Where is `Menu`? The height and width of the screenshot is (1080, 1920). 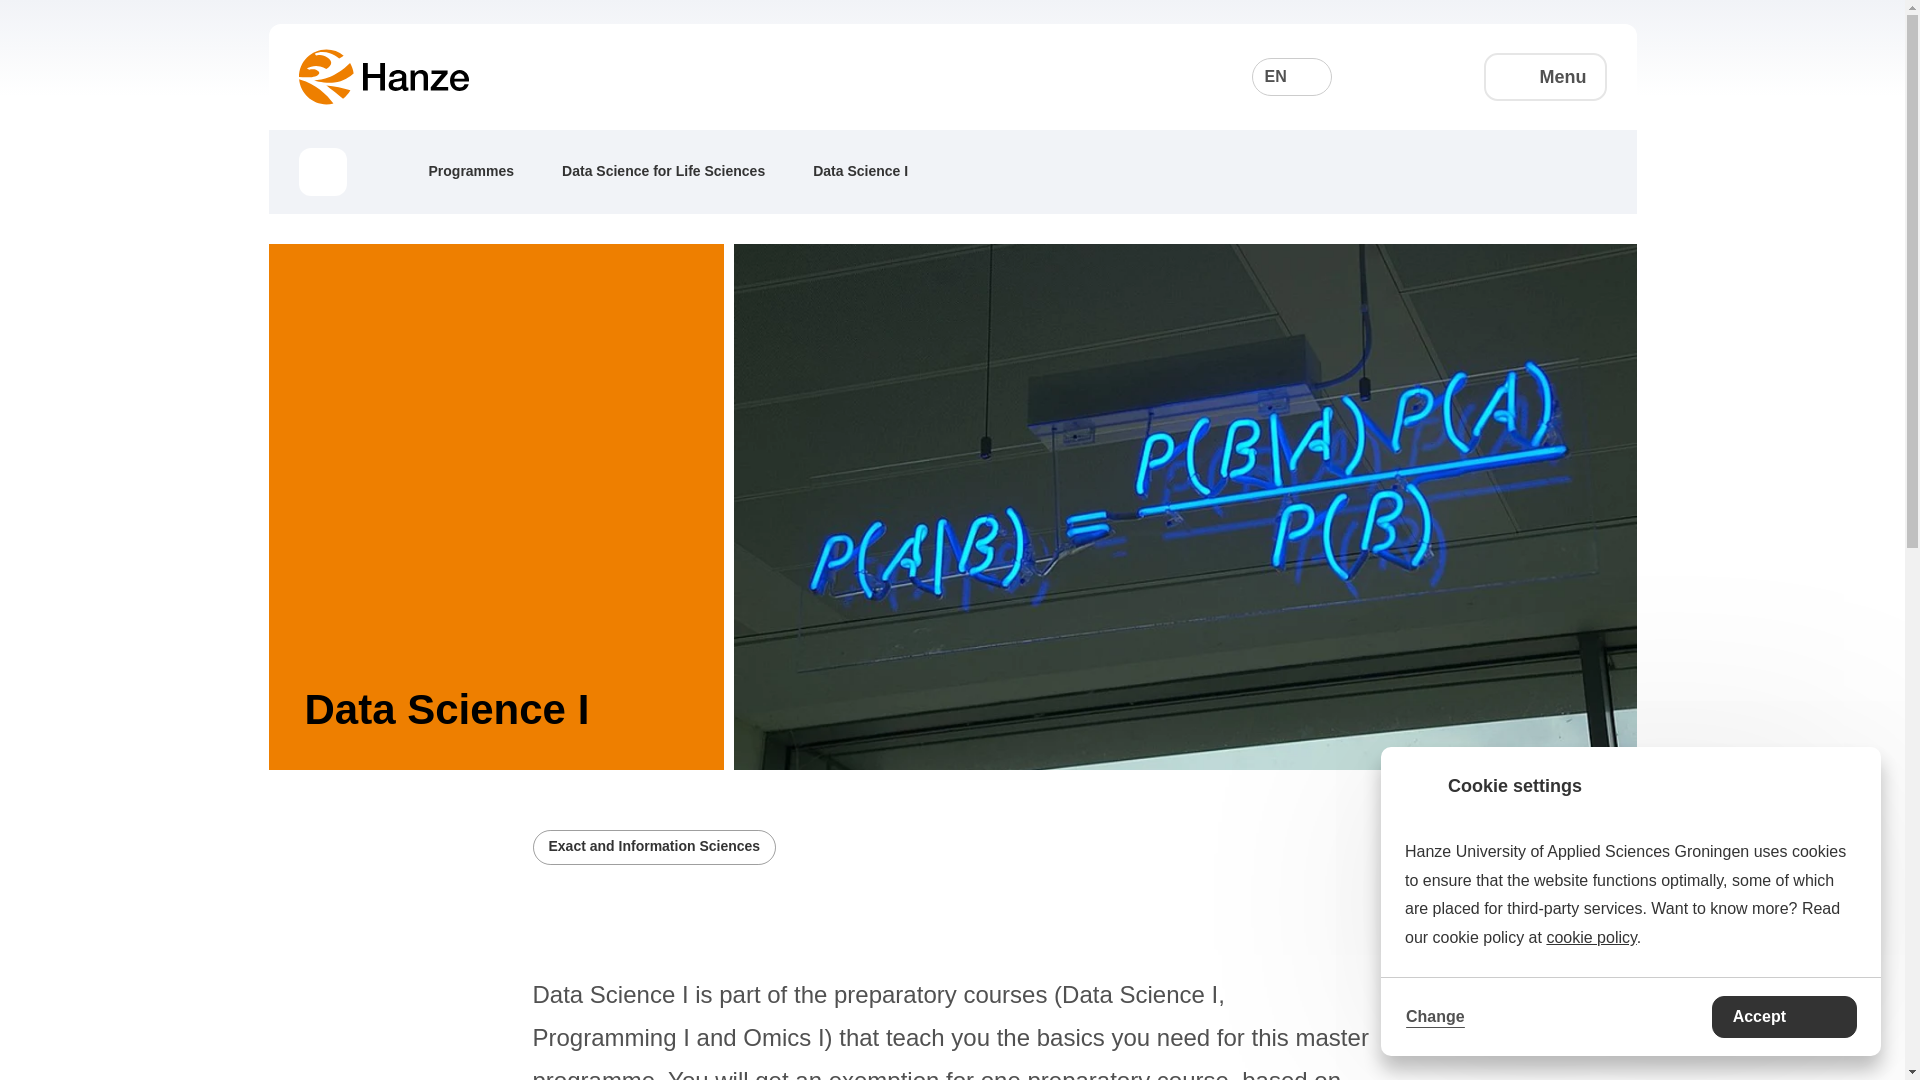 Menu is located at coordinates (1546, 76).